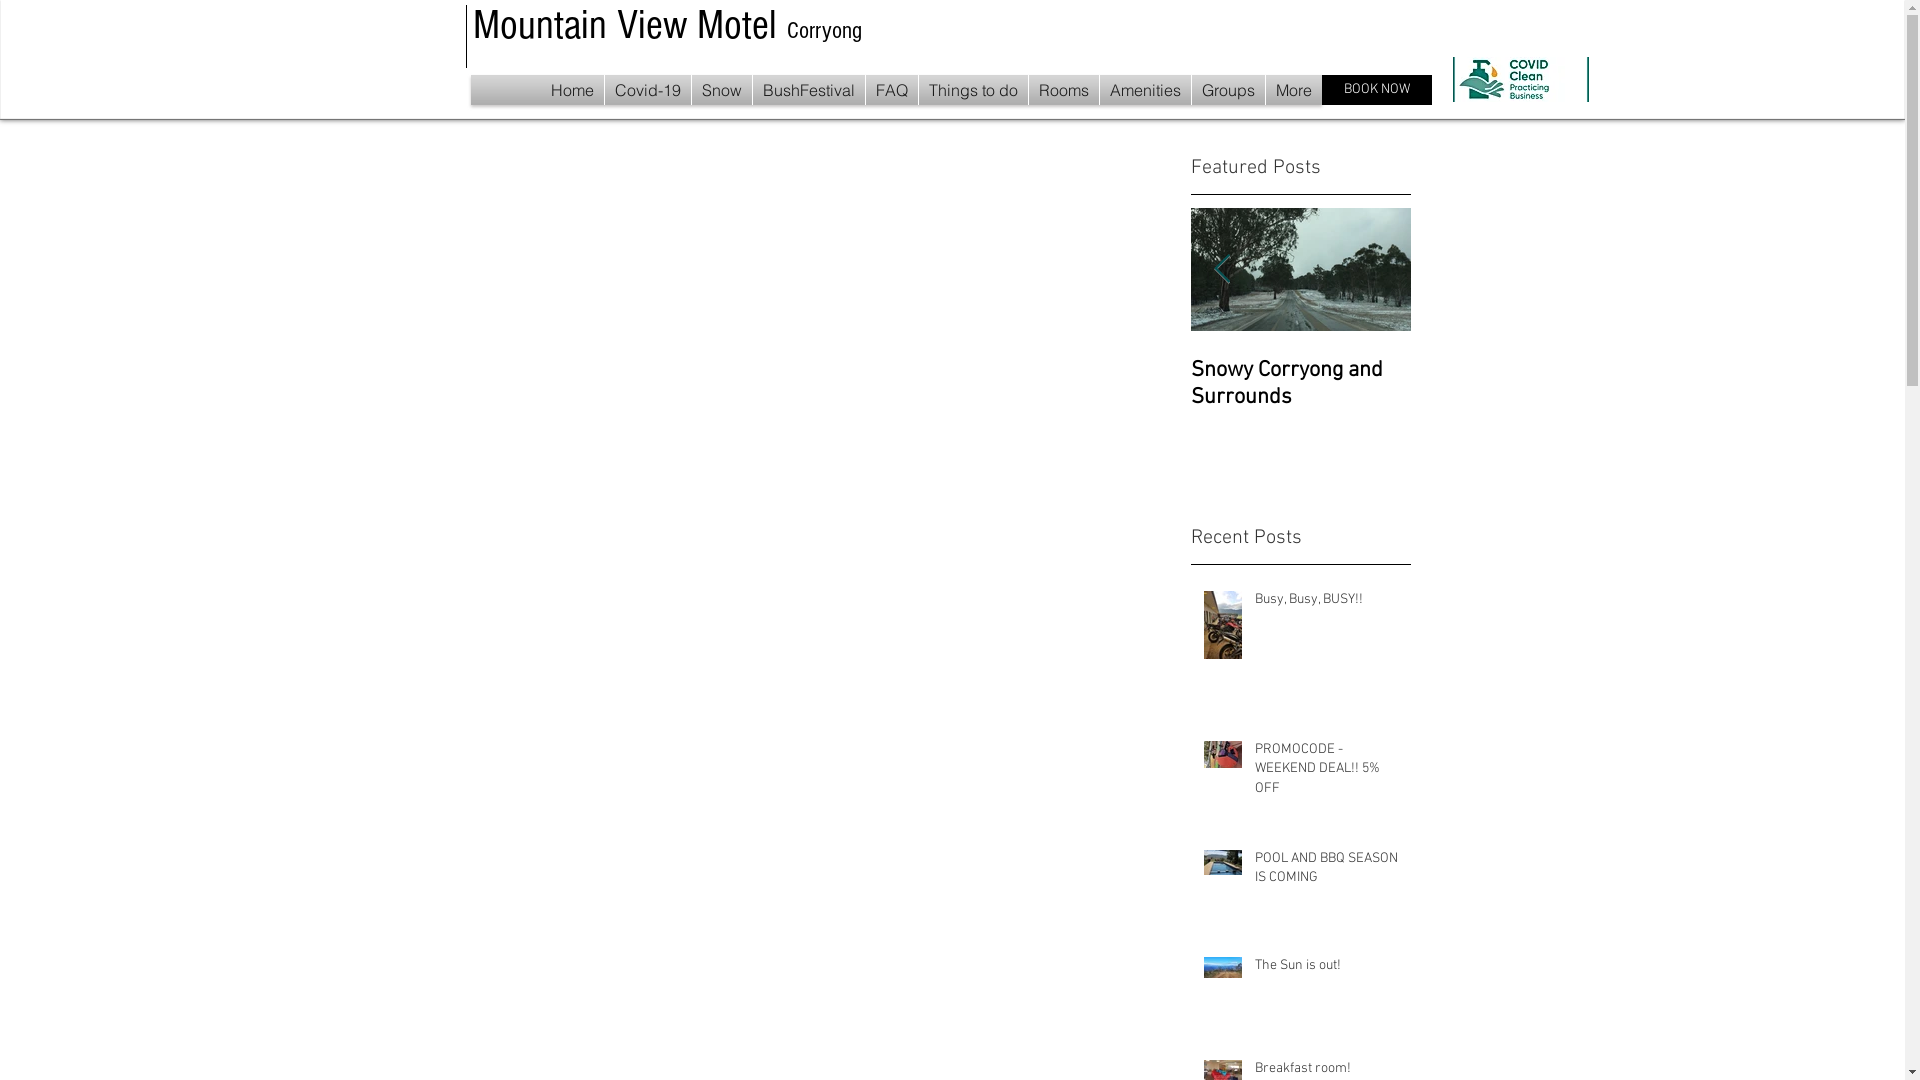 The image size is (1920, 1080). What do you see at coordinates (1326, 774) in the screenshot?
I see `PROMOCODE - WEEKEND DEAL!! 5% OFF` at bounding box center [1326, 774].